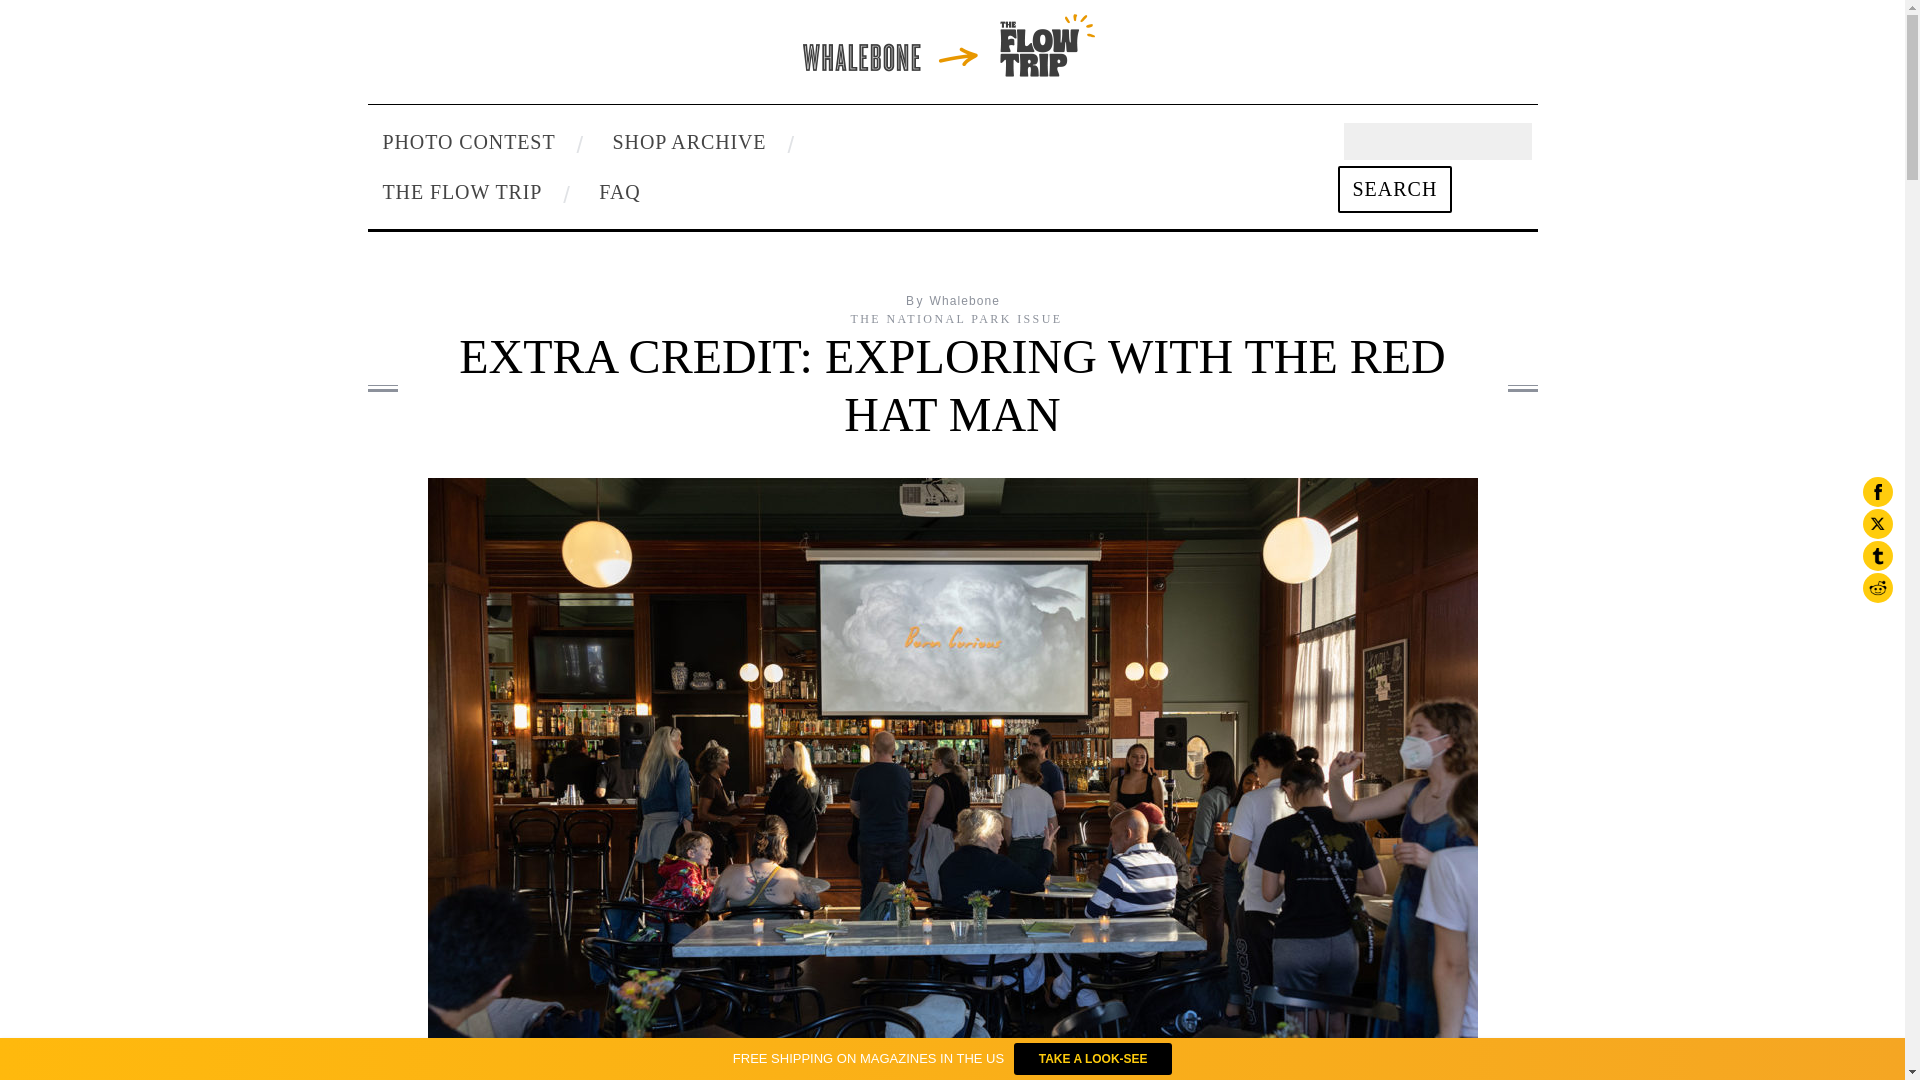 This screenshot has height=1080, width=1920. What do you see at coordinates (1878, 492) in the screenshot?
I see `Facebook` at bounding box center [1878, 492].